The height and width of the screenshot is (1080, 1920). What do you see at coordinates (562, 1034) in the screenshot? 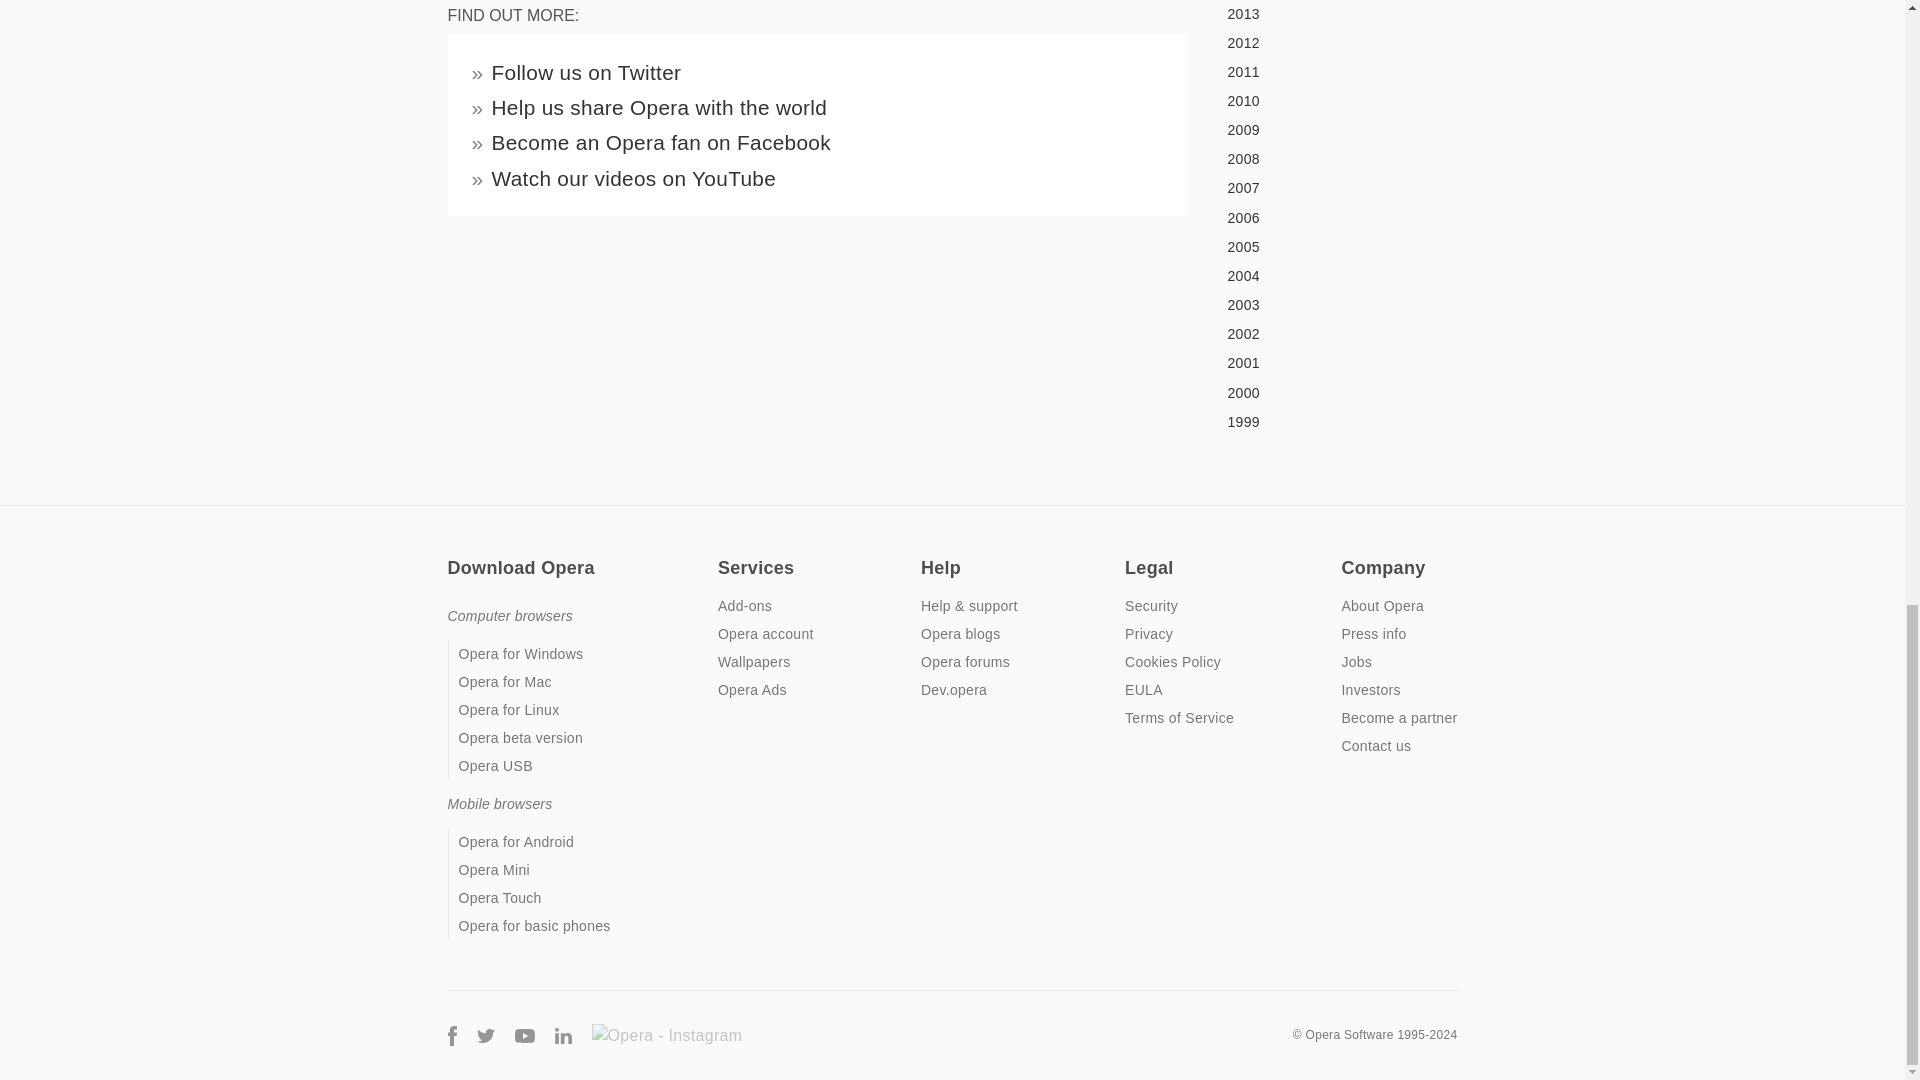
I see `Opera - LinkedIn` at bounding box center [562, 1034].